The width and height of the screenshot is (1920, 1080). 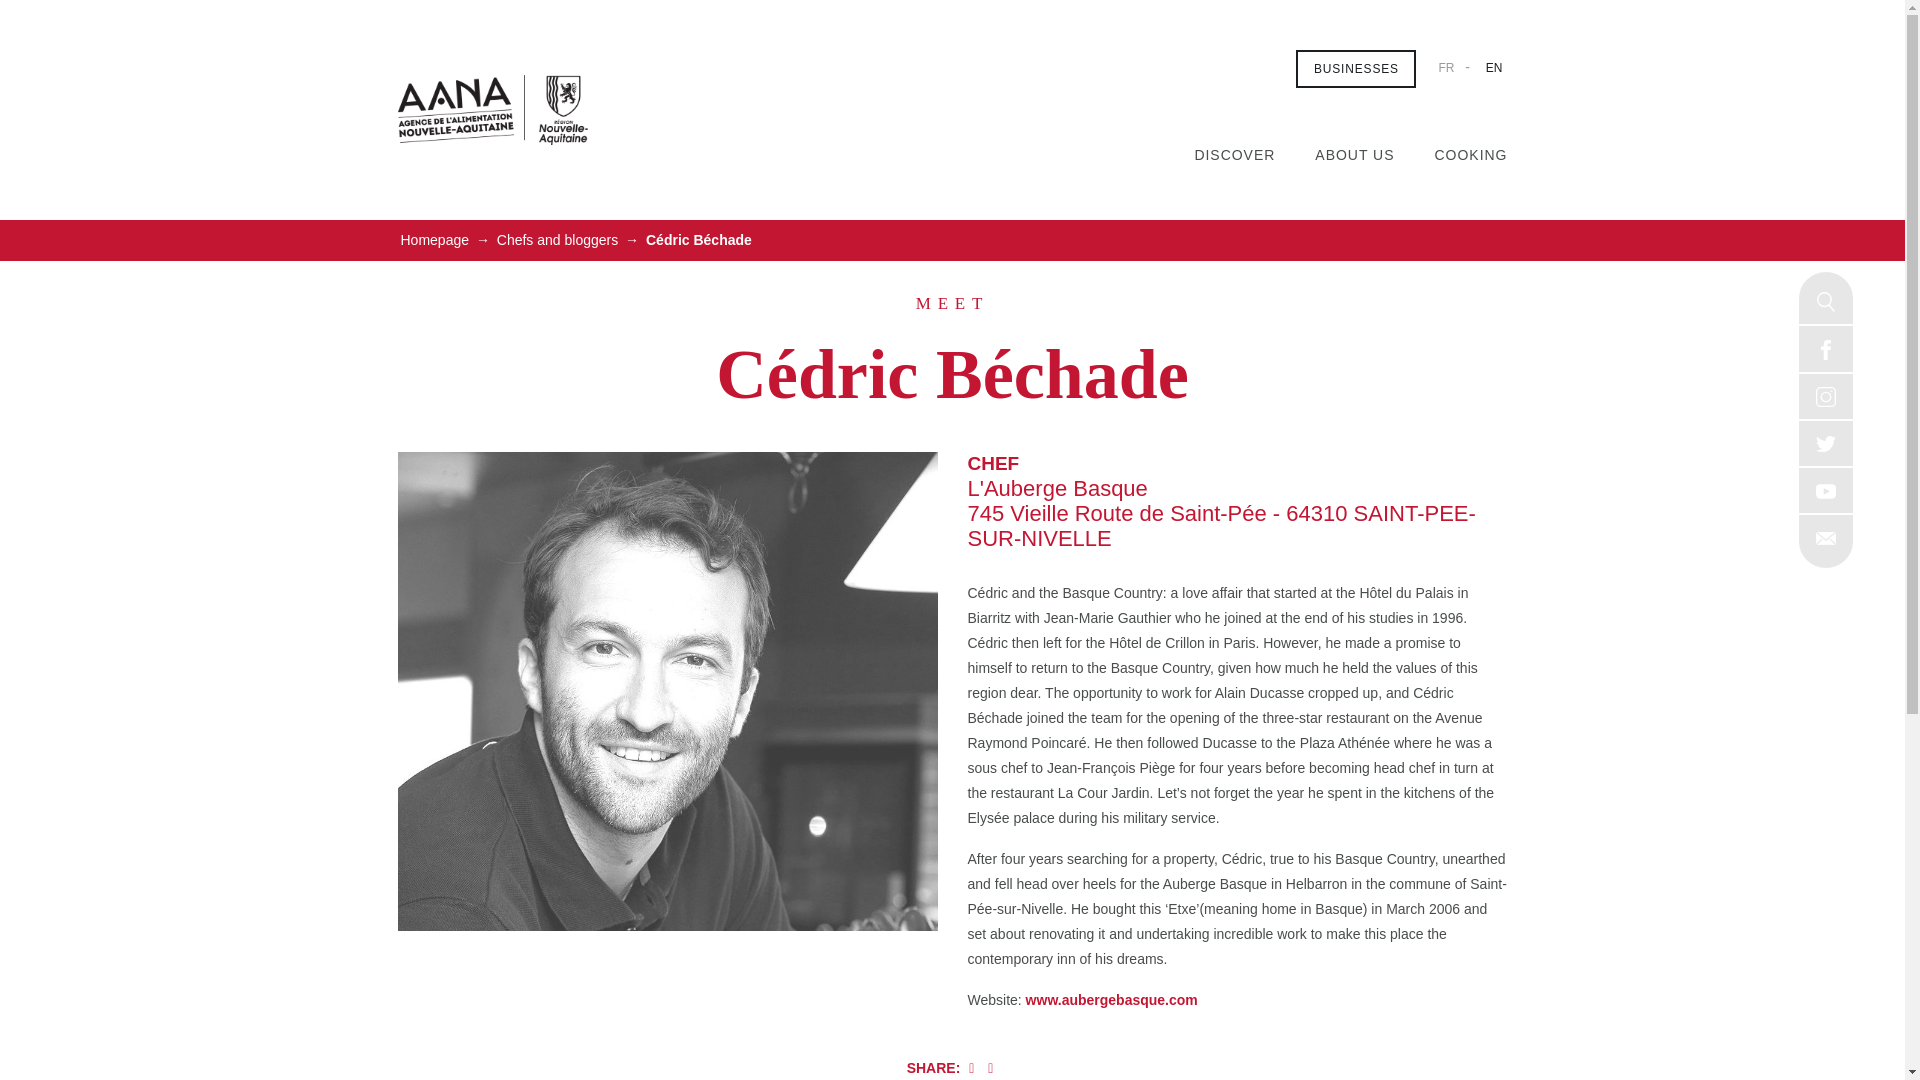 I want to click on www.aubergebasque.com, so click(x=1112, y=1000).